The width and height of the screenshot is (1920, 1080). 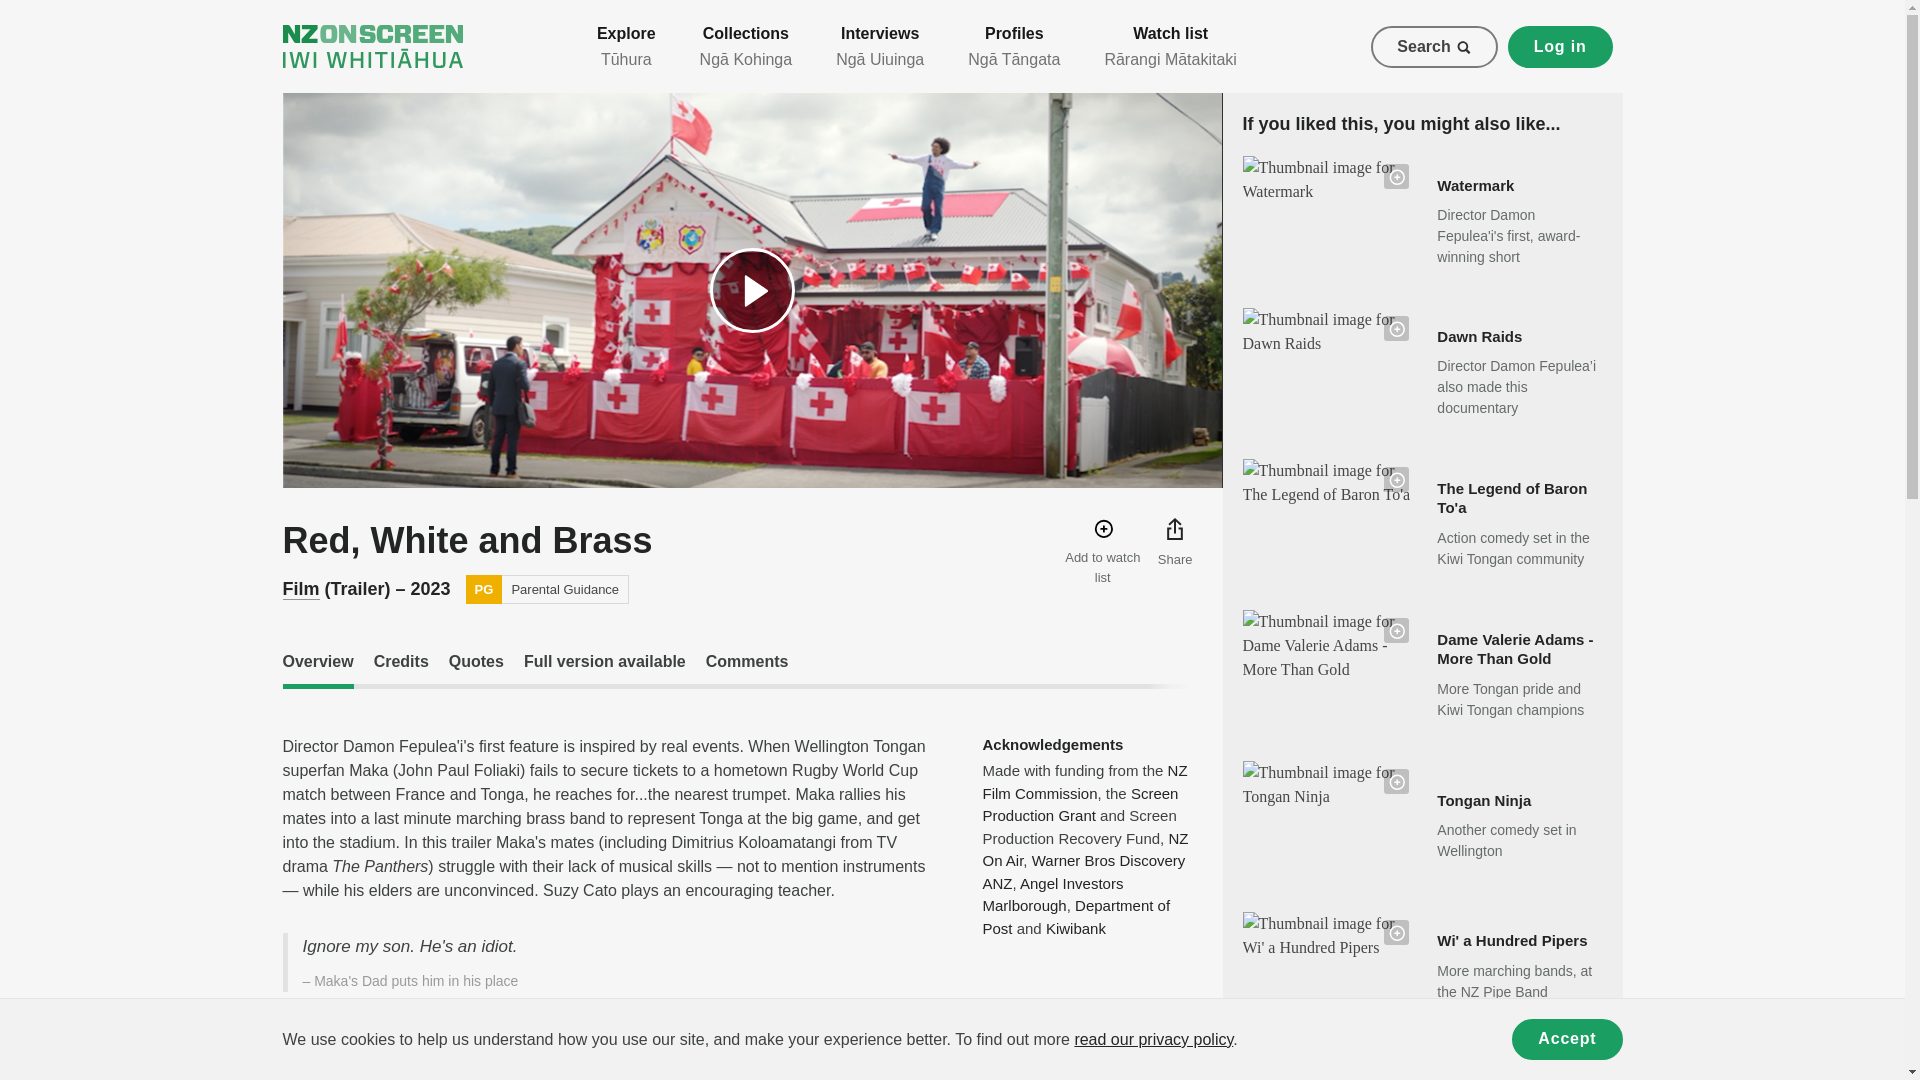 What do you see at coordinates (1075, 917) in the screenshot?
I see `Department of Post` at bounding box center [1075, 917].